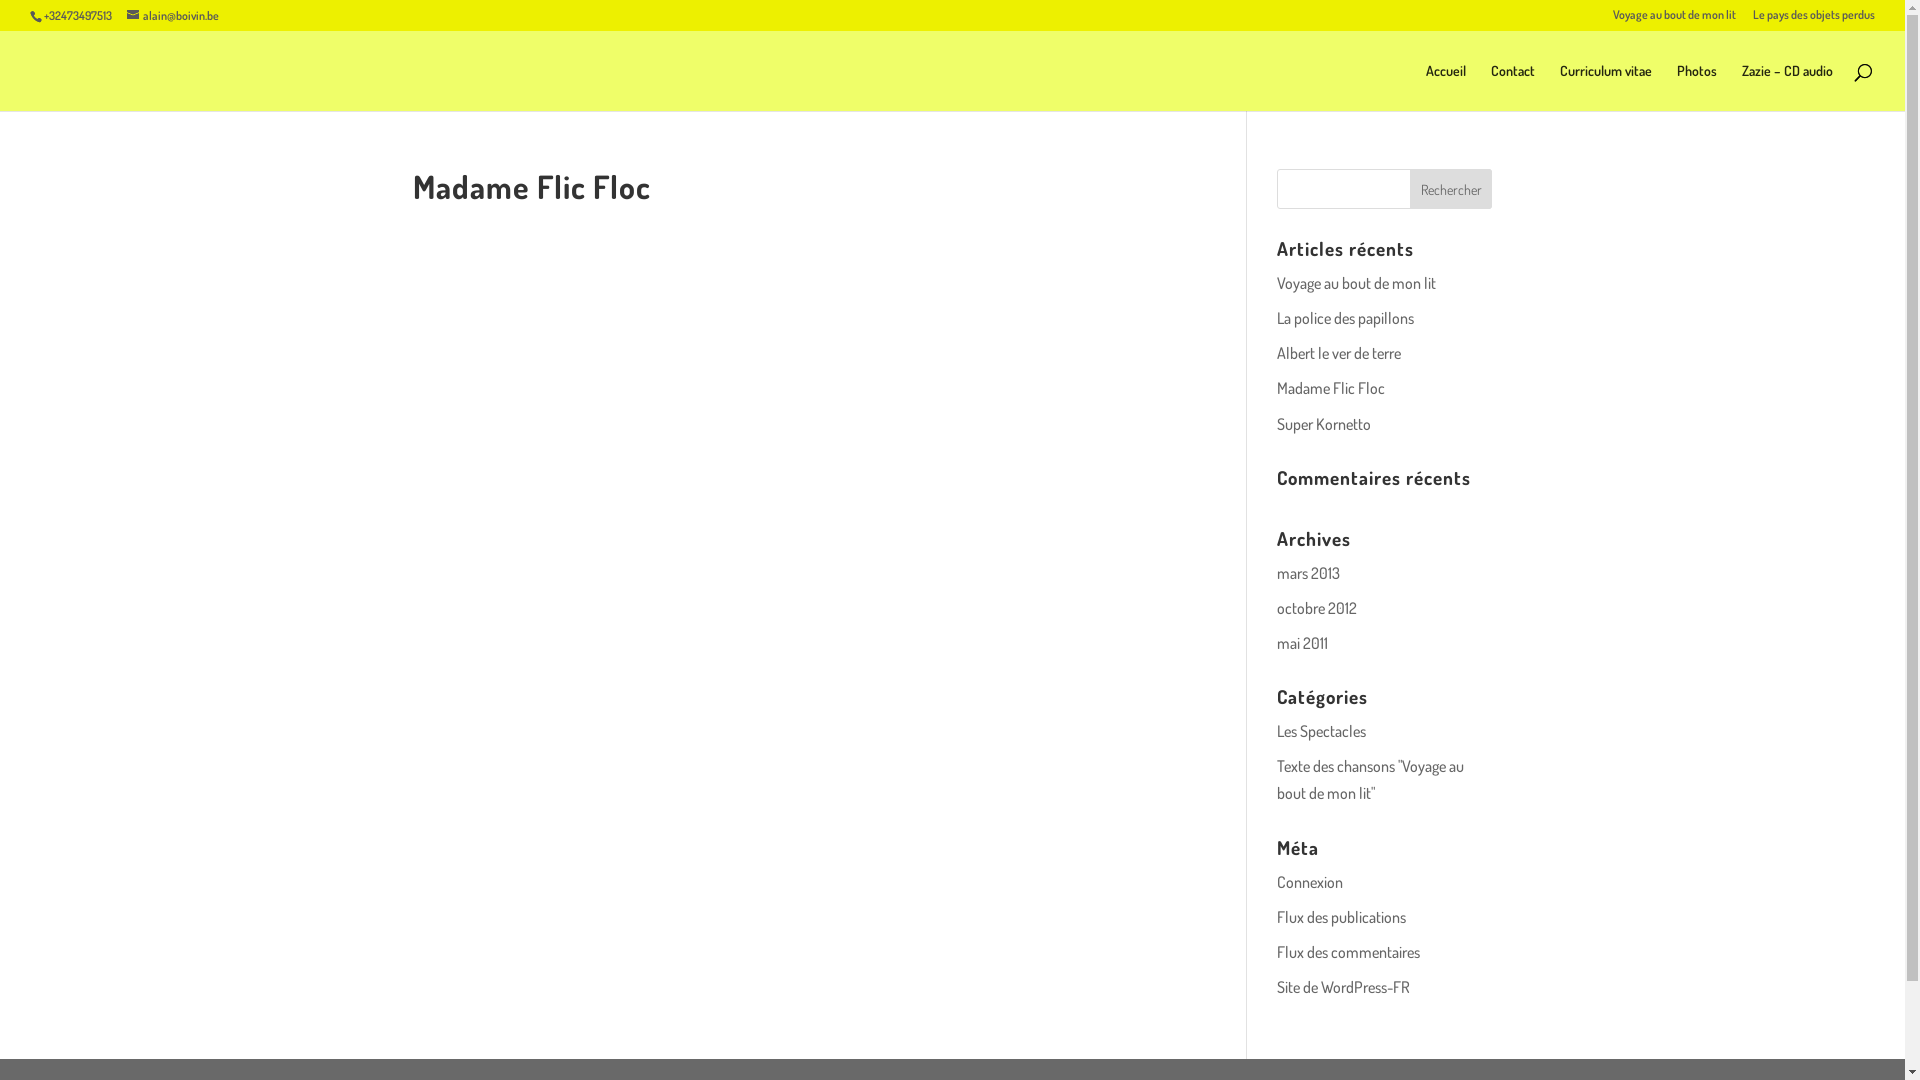  What do you see at coordinates (1324, 424) in the screenshot?
I see `Super Kornetto` at bounding box center [1324, 424].